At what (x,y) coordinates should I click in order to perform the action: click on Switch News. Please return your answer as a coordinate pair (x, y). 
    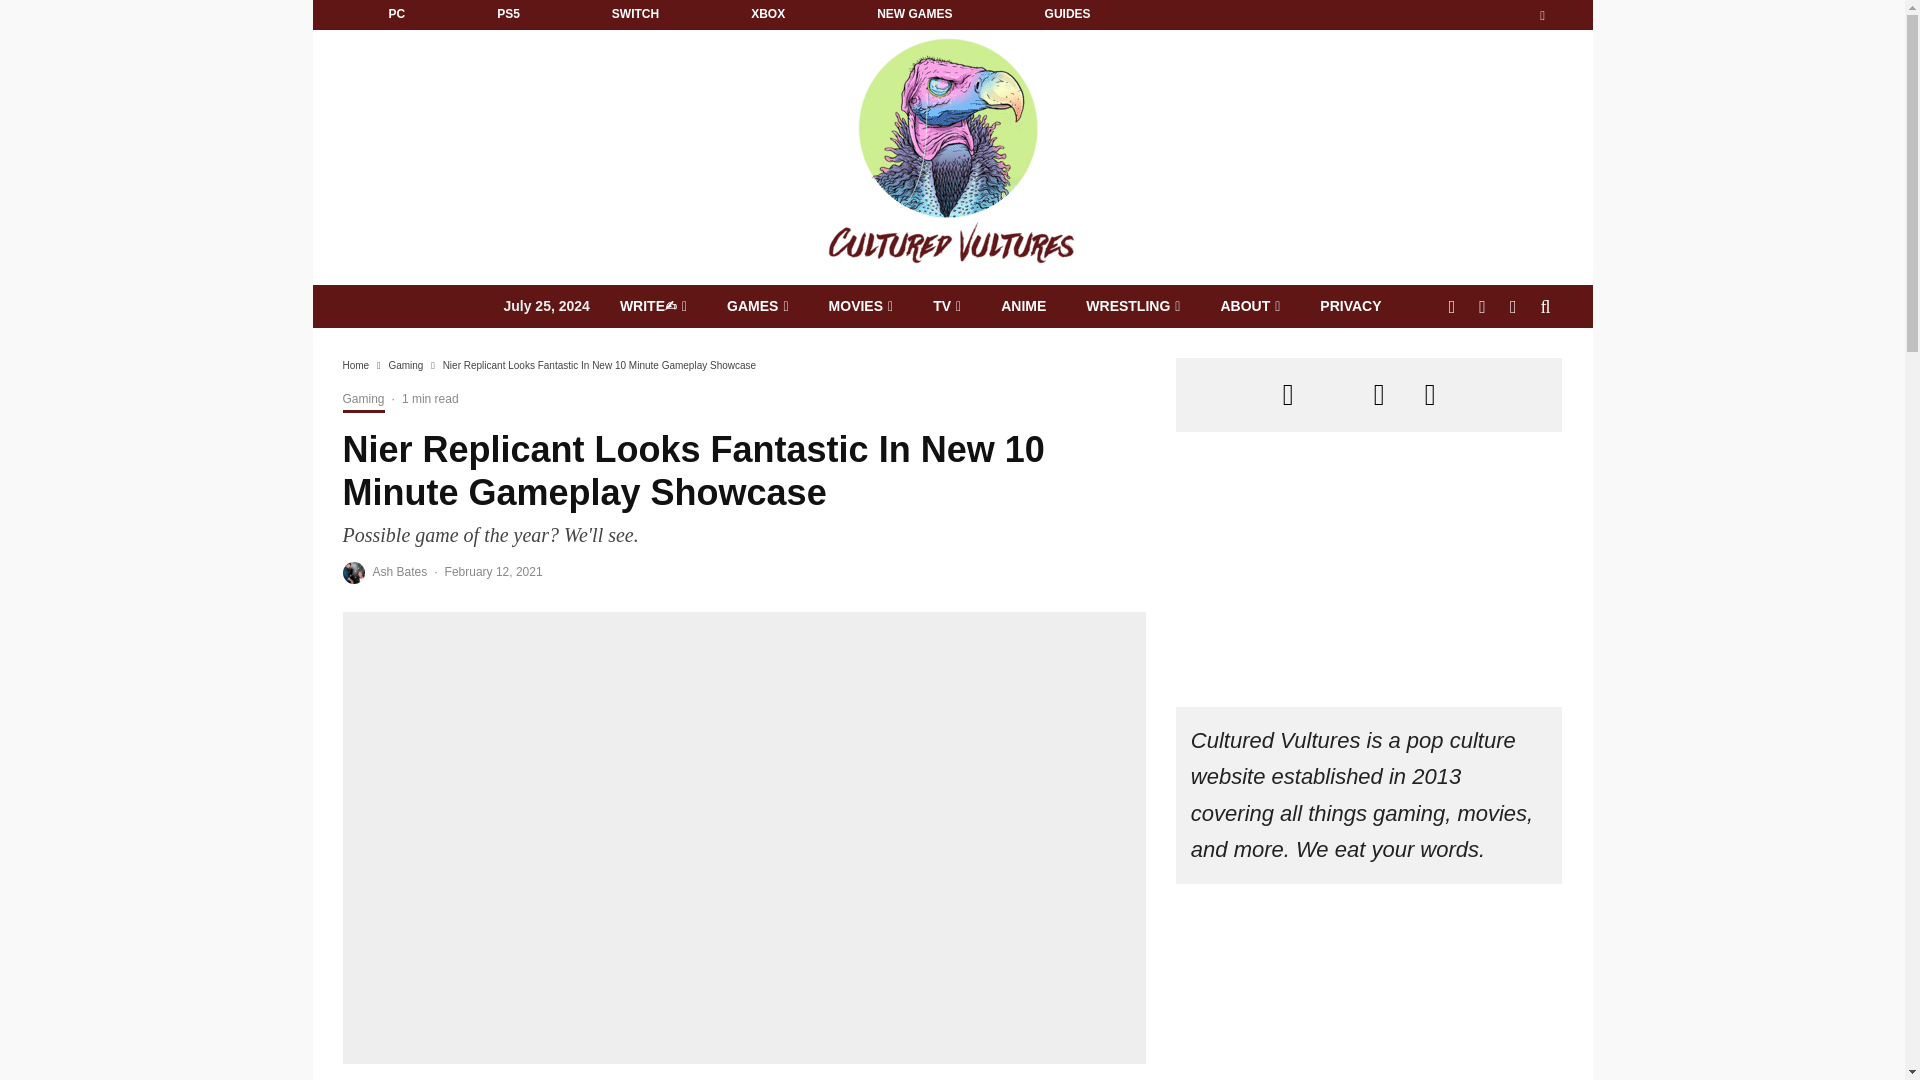
    Looking at the image, I should click on (635, 15).